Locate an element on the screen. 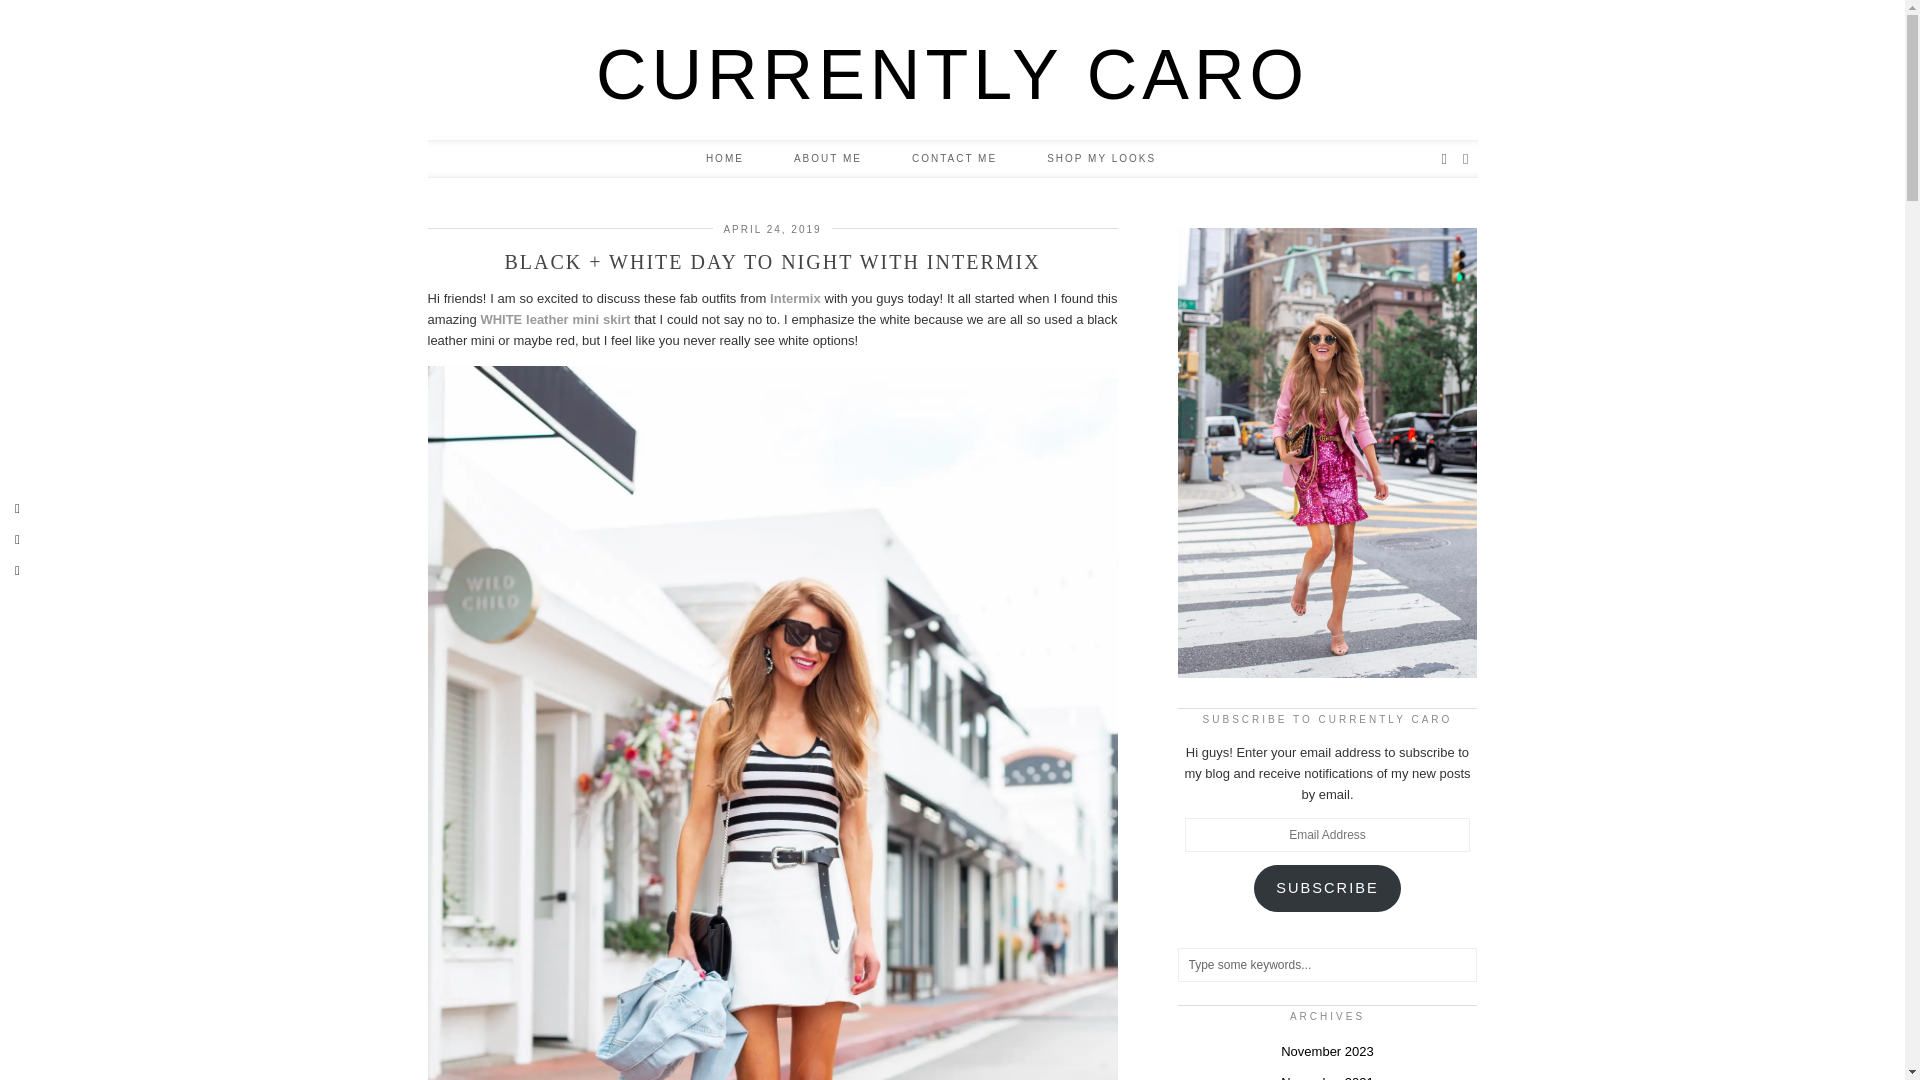 The height and width of the screenshot is (1080, 1920). CONTACT ME is located at coordinates (954, 159).